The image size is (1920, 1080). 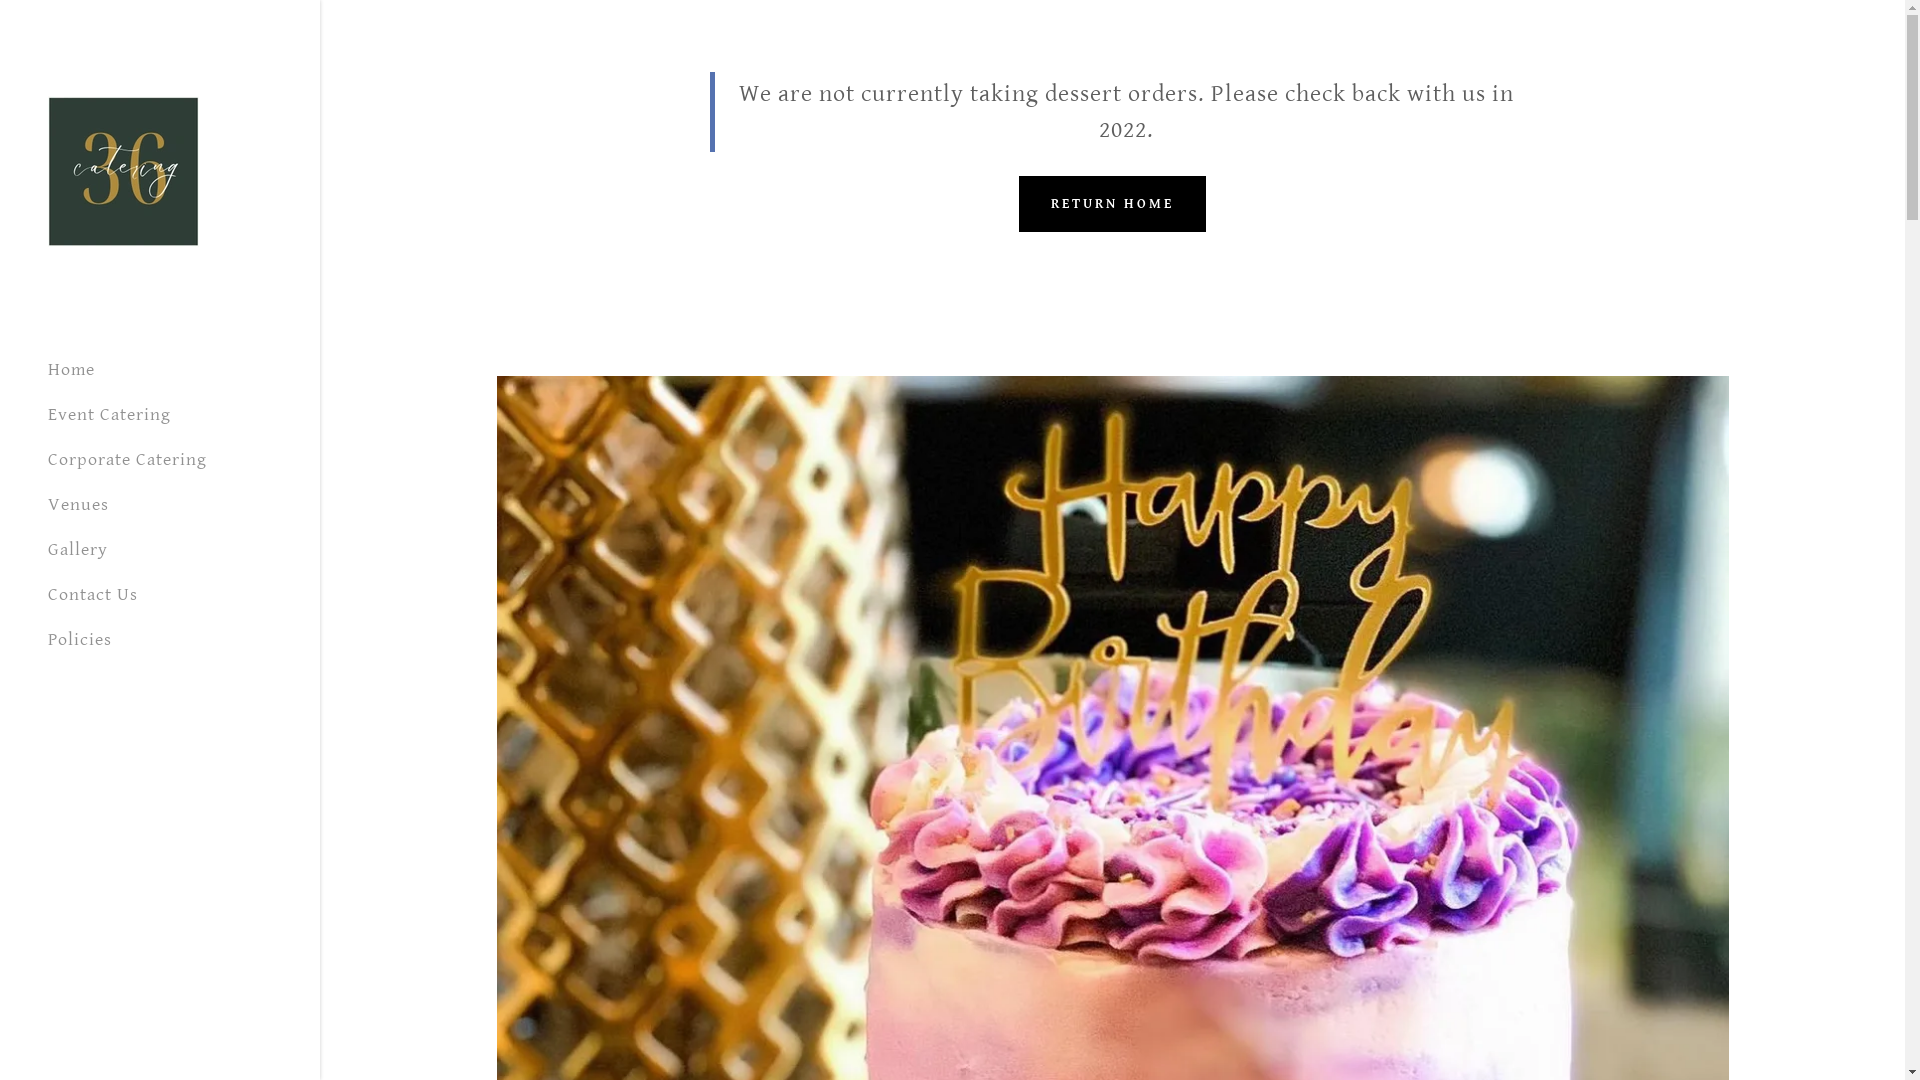 I want to click on 36Sweets Desserts & Catering, so click(x=124, y=170).